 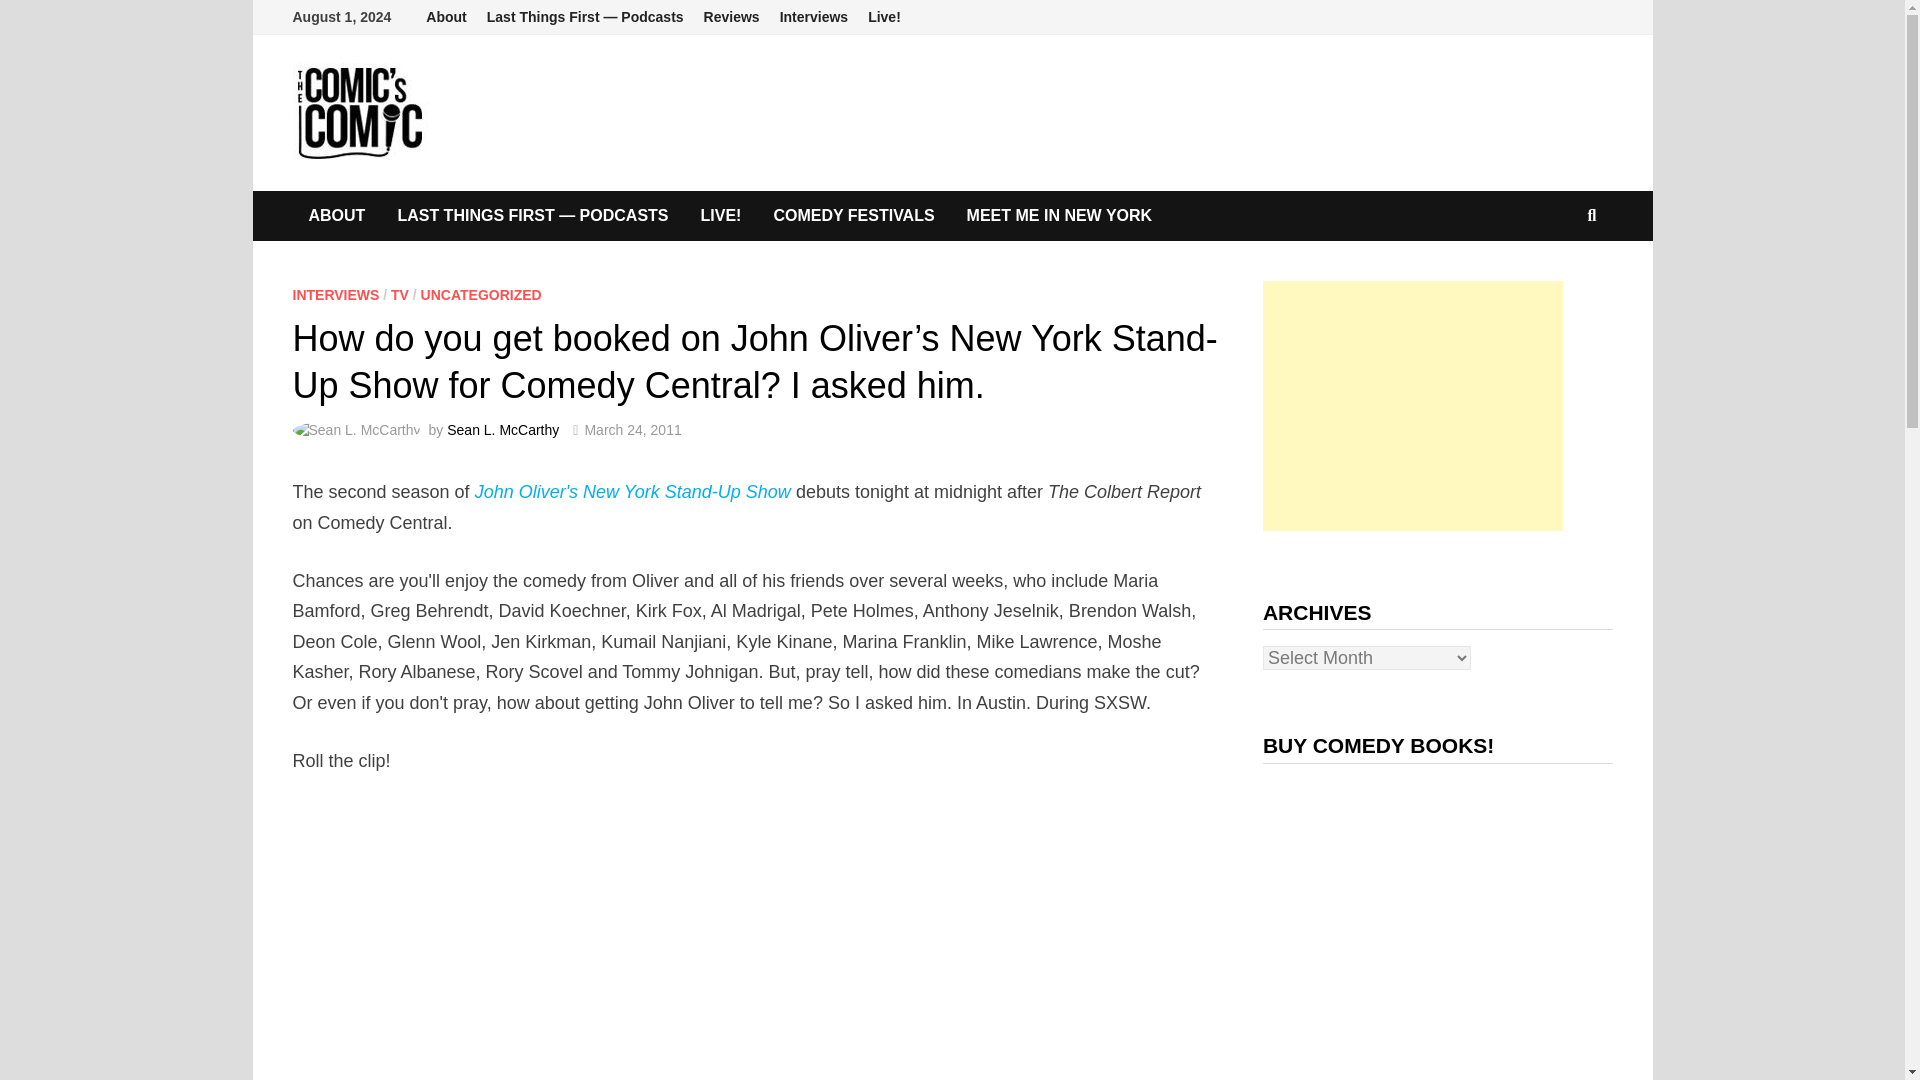 I want to click on UNCATEGORIZED, so click(x=480, y=295).